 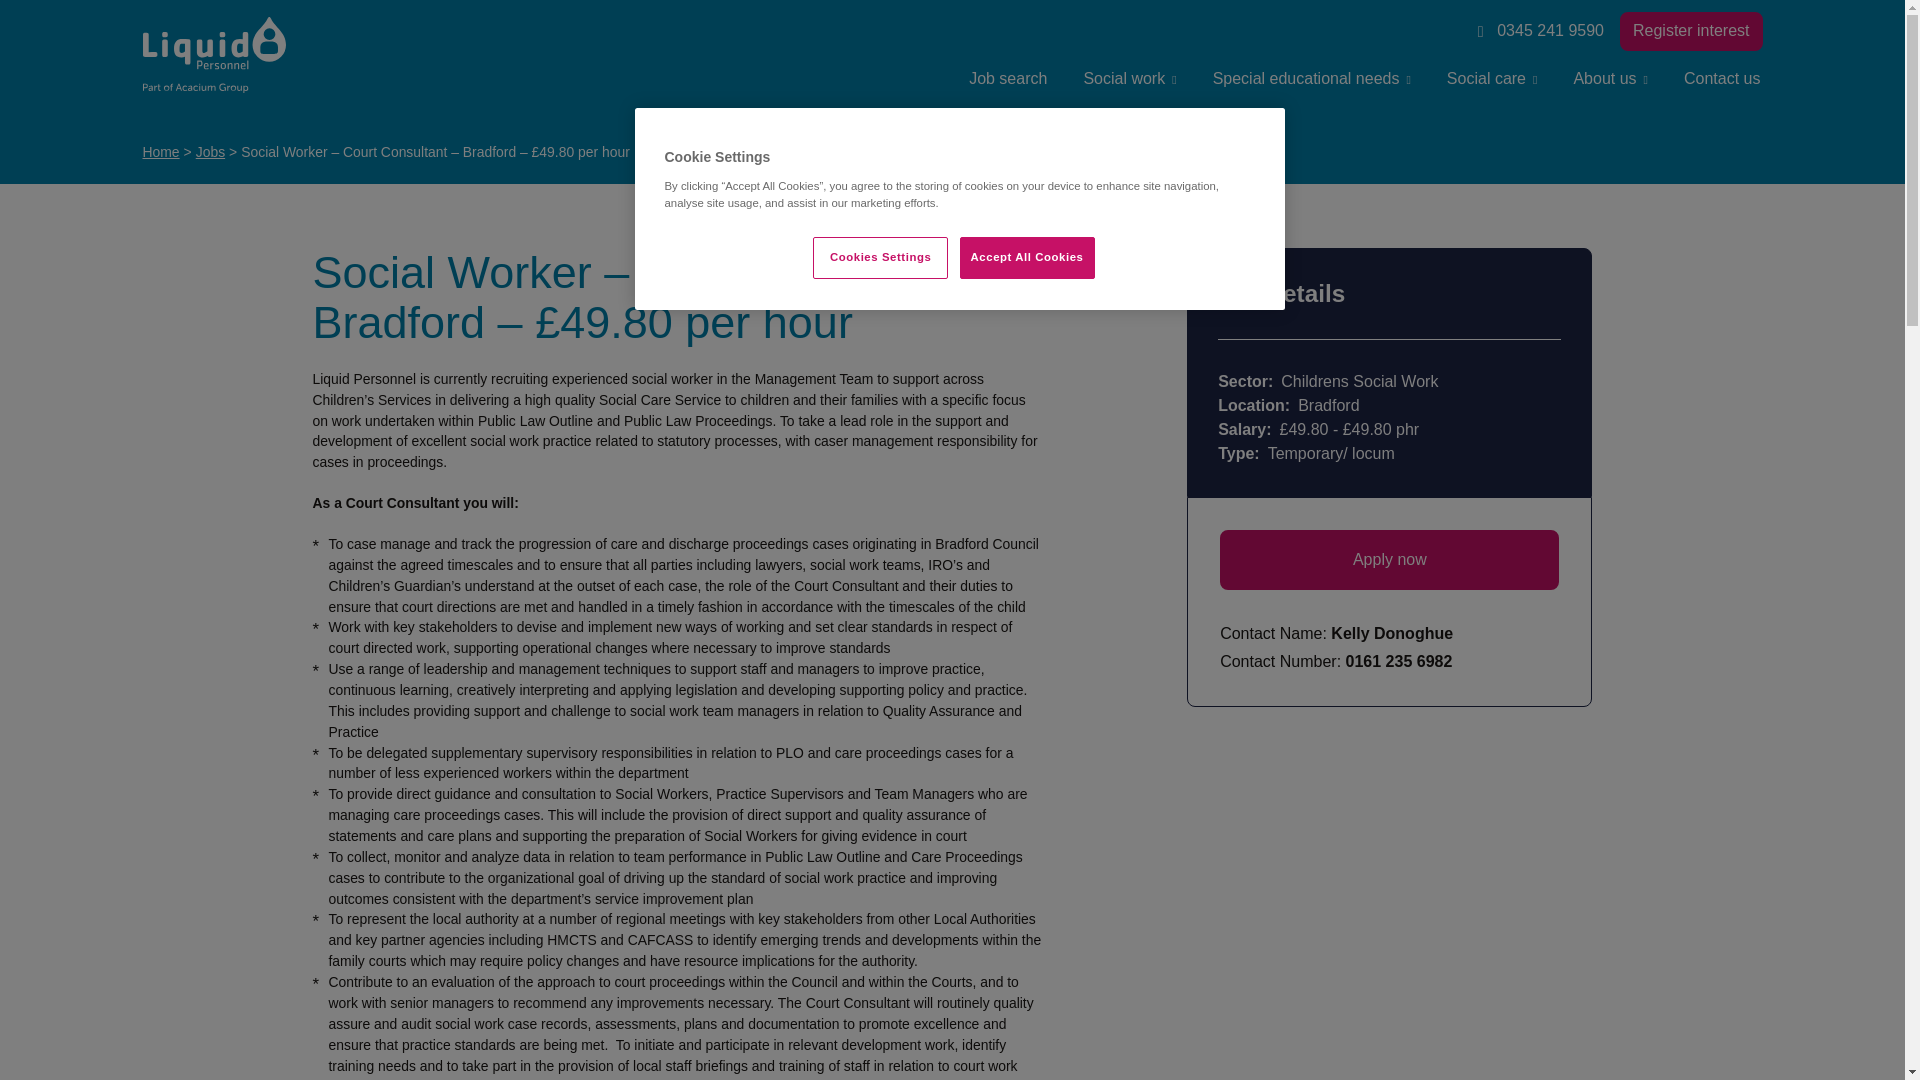 What do you see at coordinates (1008, 78) in the screenshot?
I see `Job search` at bounding box center [1008, 78].